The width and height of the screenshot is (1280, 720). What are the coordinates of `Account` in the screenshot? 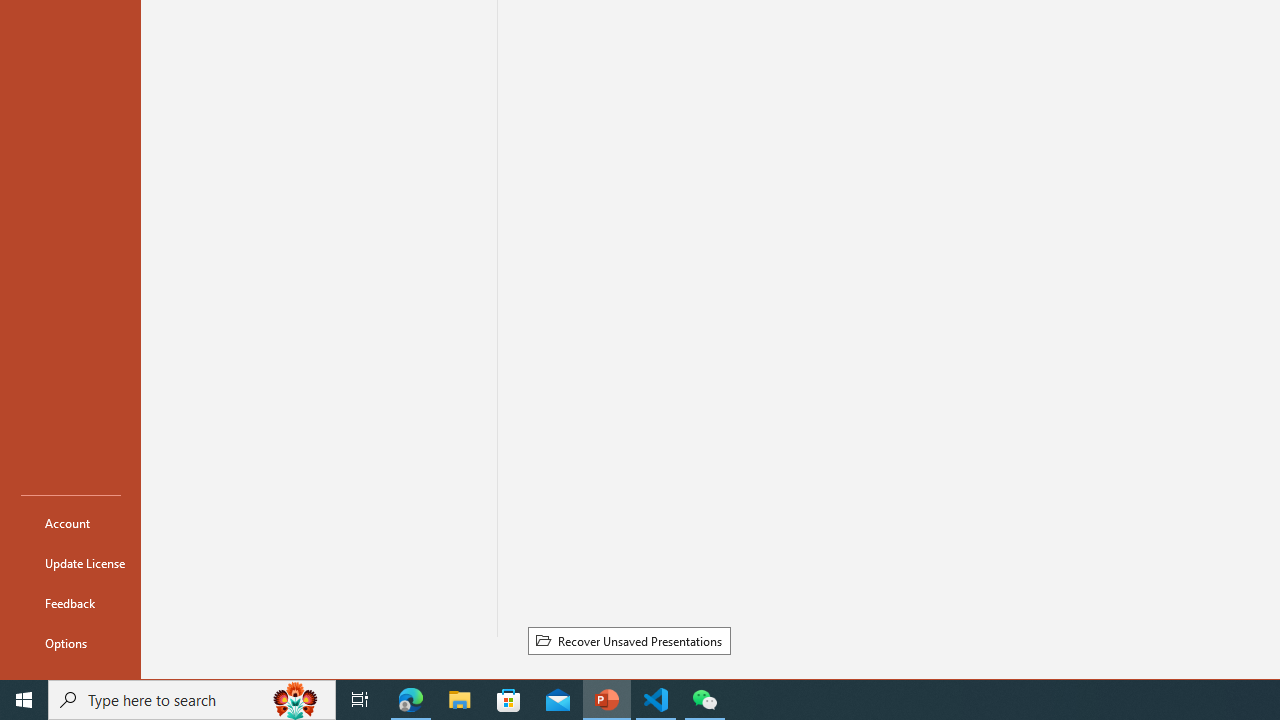 It's located at (70, 522).